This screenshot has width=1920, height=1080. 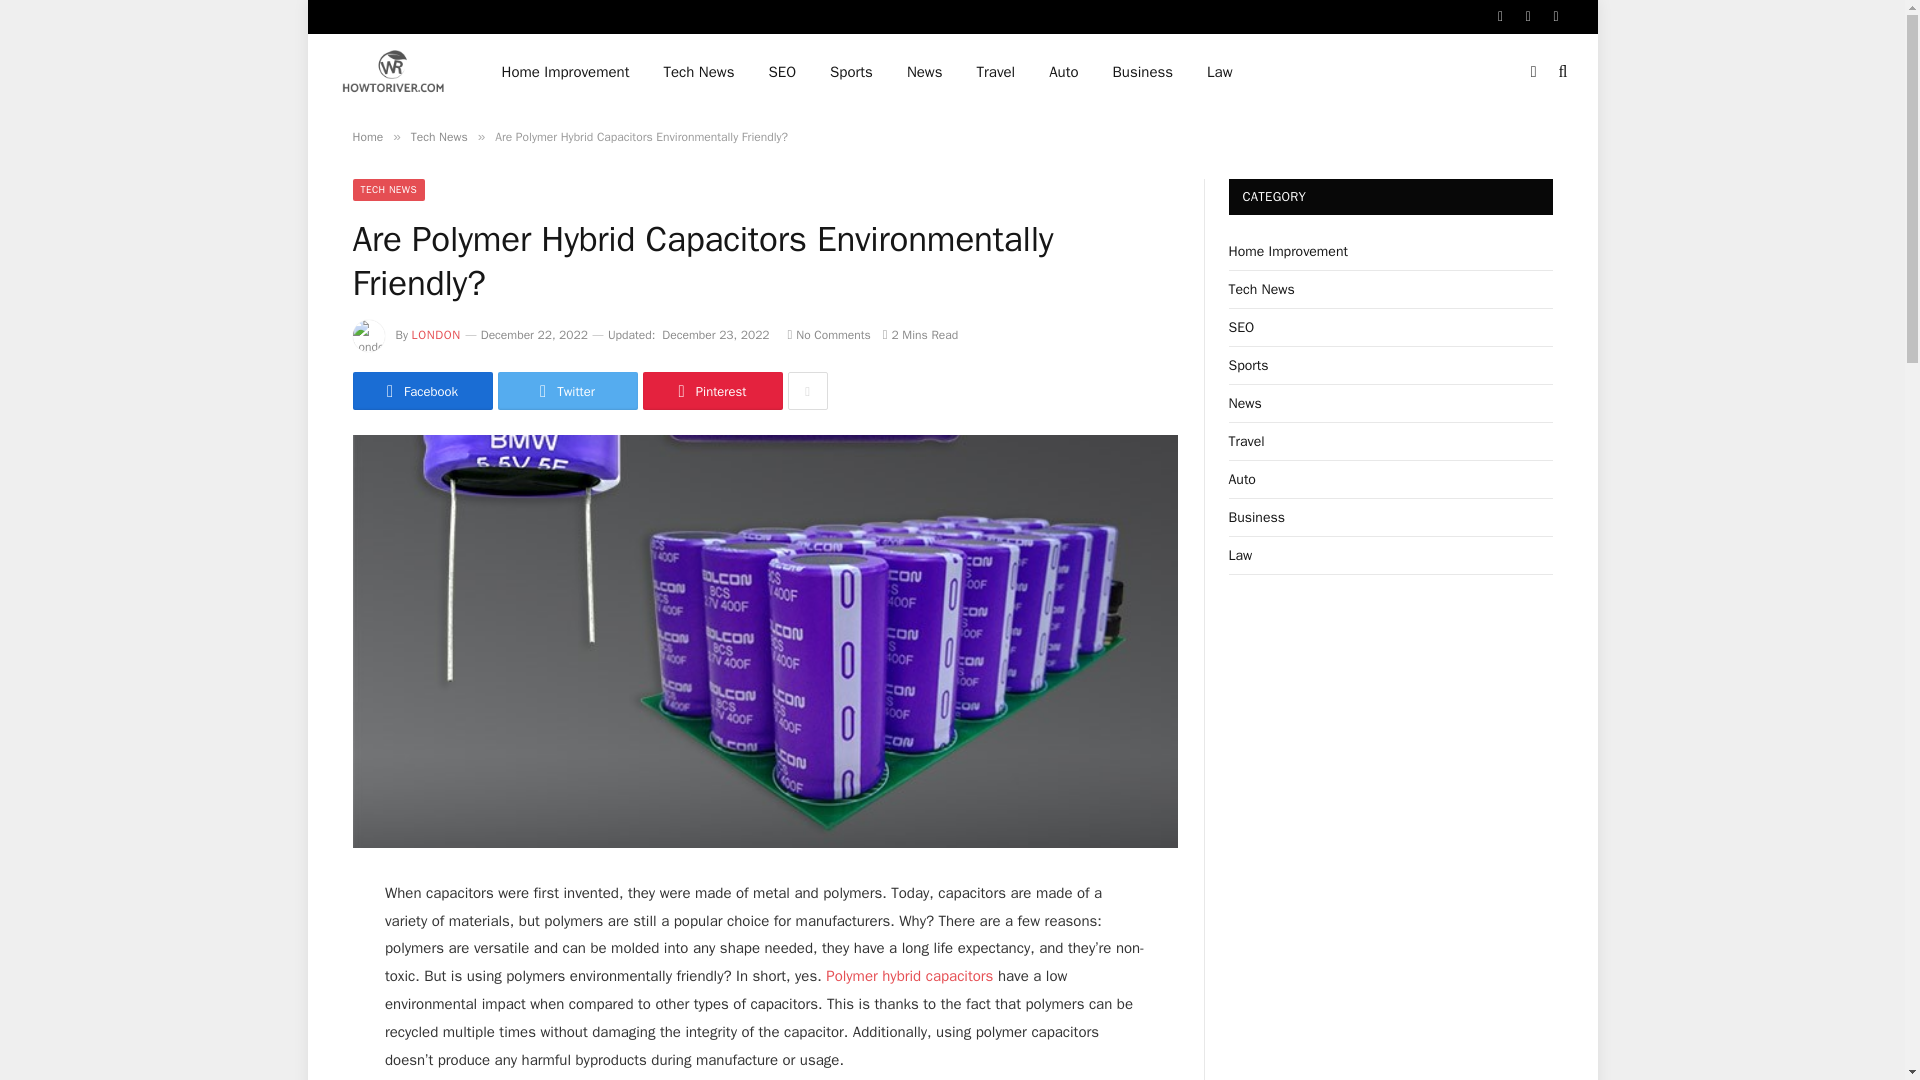 I want to click on Home, so click(x=366, y=136).